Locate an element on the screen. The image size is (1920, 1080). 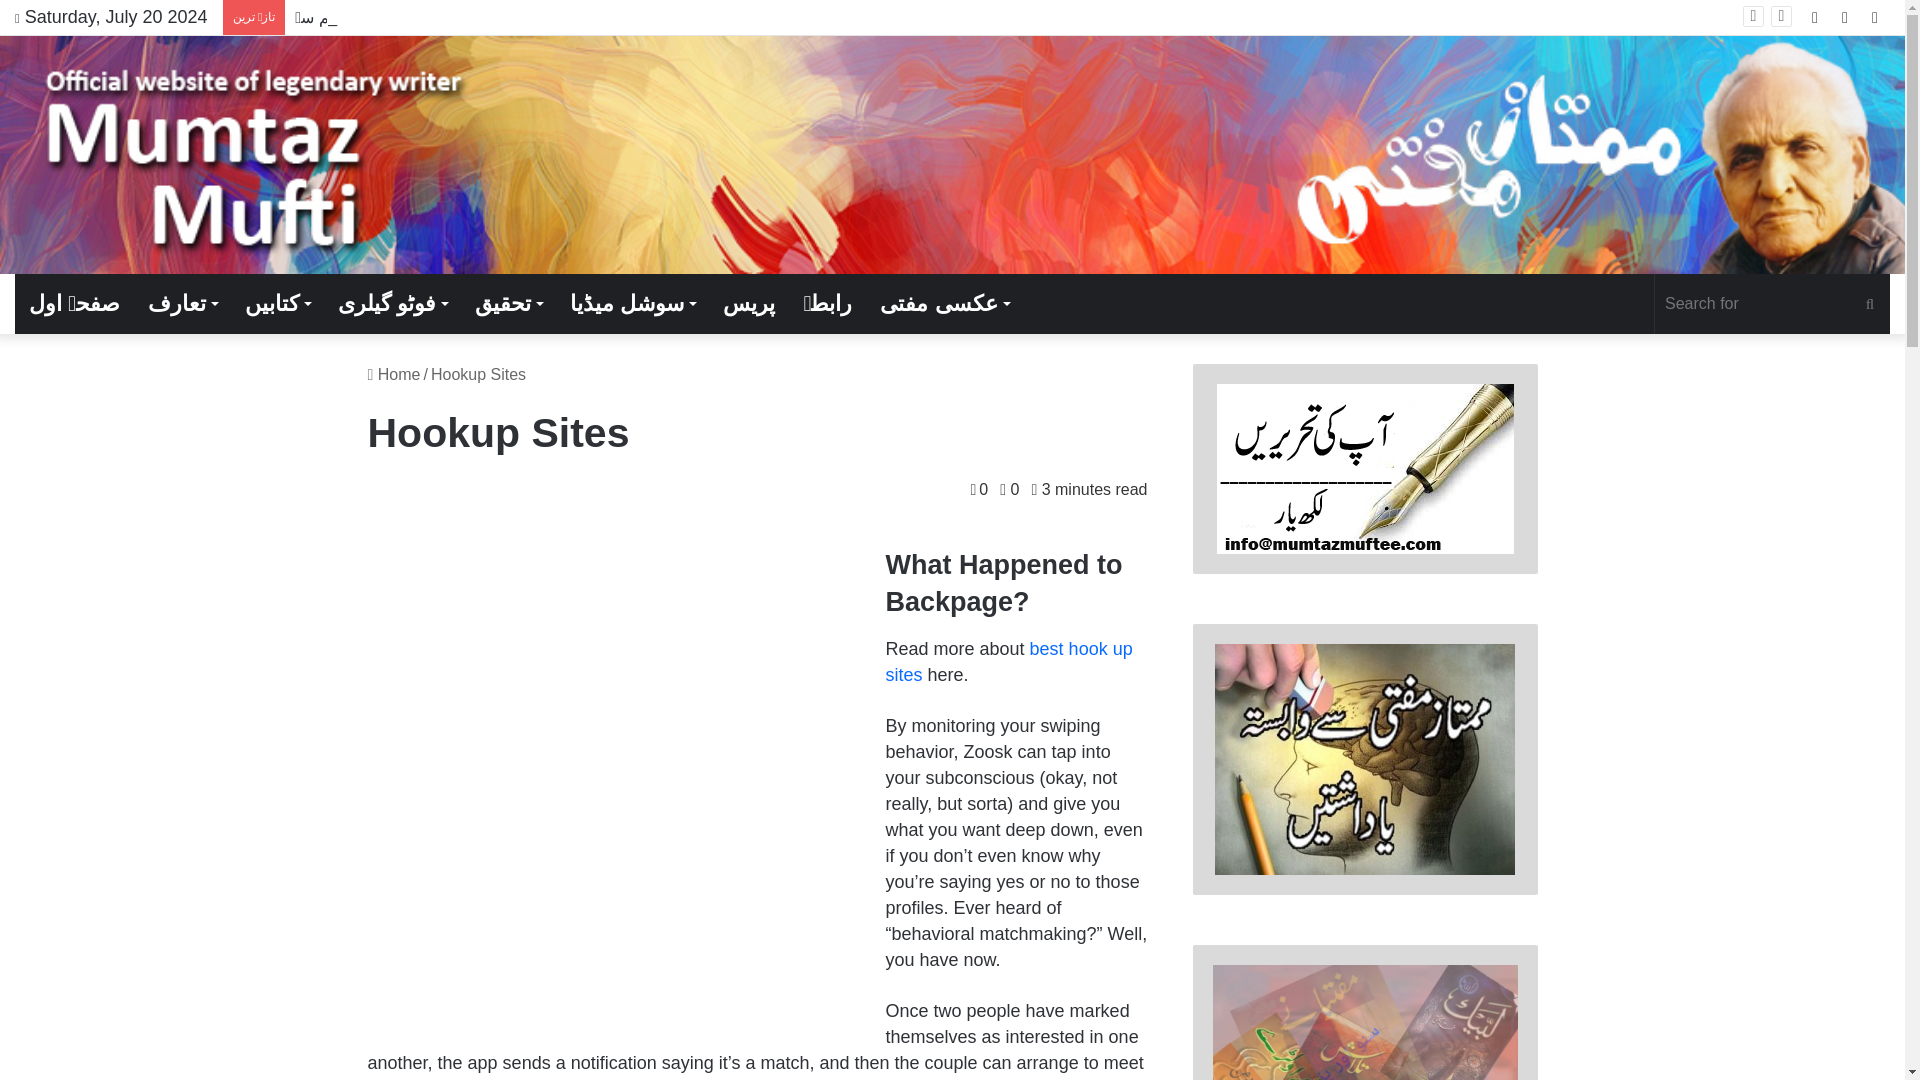
Search for is located at coordinates (1772, 304).